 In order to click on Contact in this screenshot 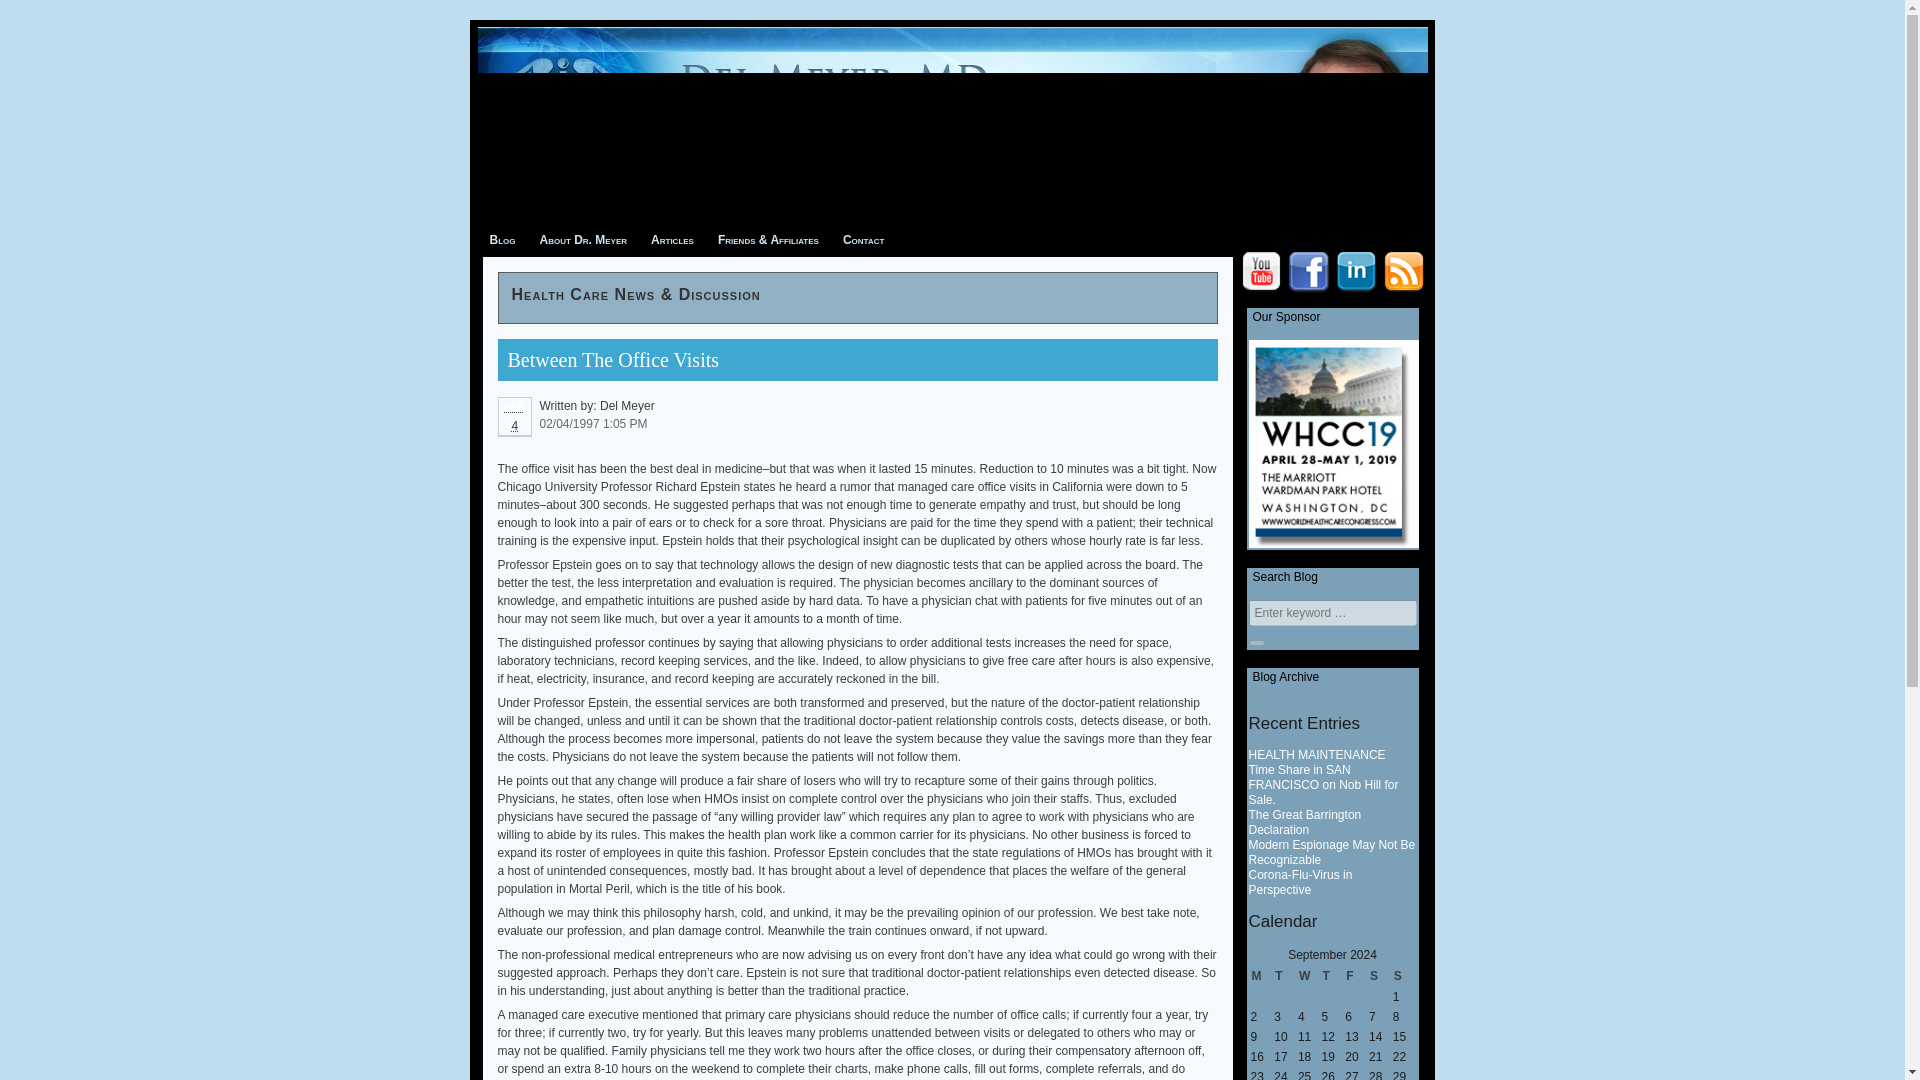, I will do `click(864, 239)`.